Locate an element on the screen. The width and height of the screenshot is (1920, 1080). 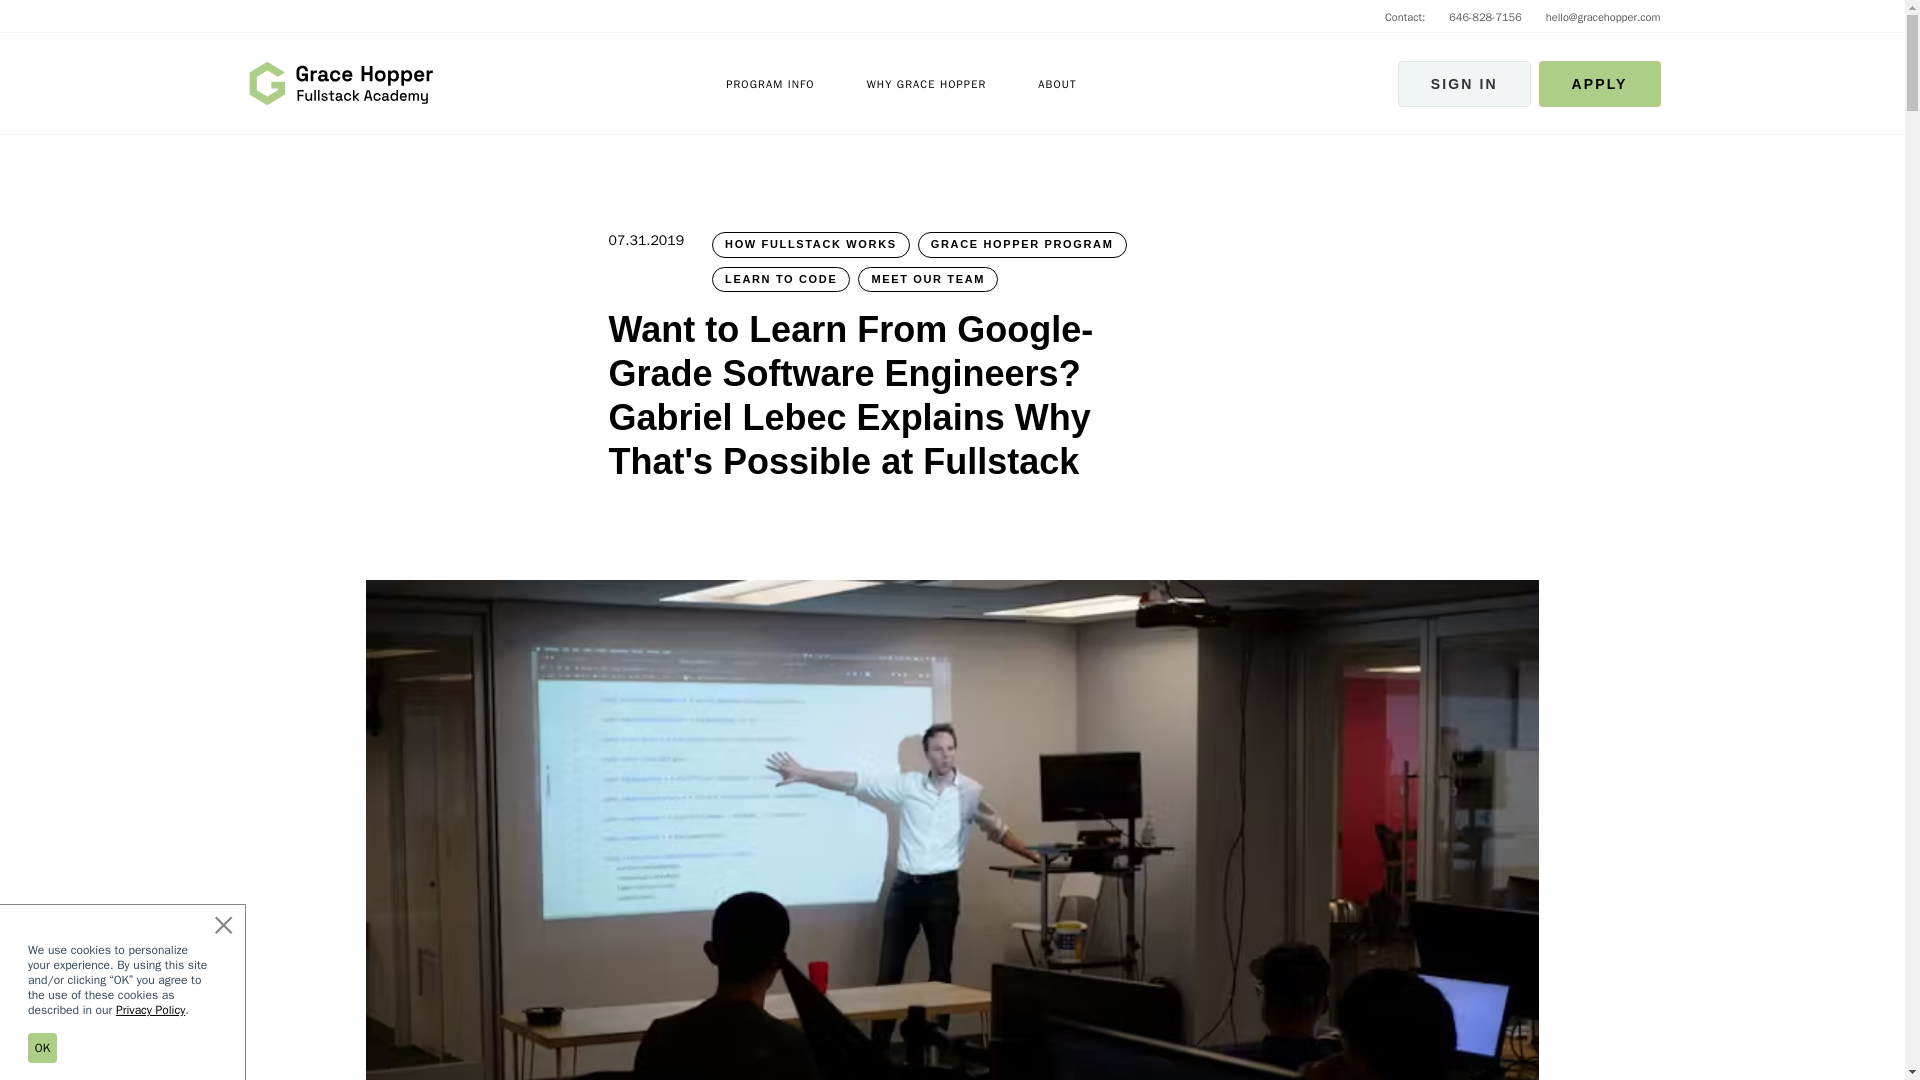
WHY GRACE HOPPER is located at coordinates (926, 82).